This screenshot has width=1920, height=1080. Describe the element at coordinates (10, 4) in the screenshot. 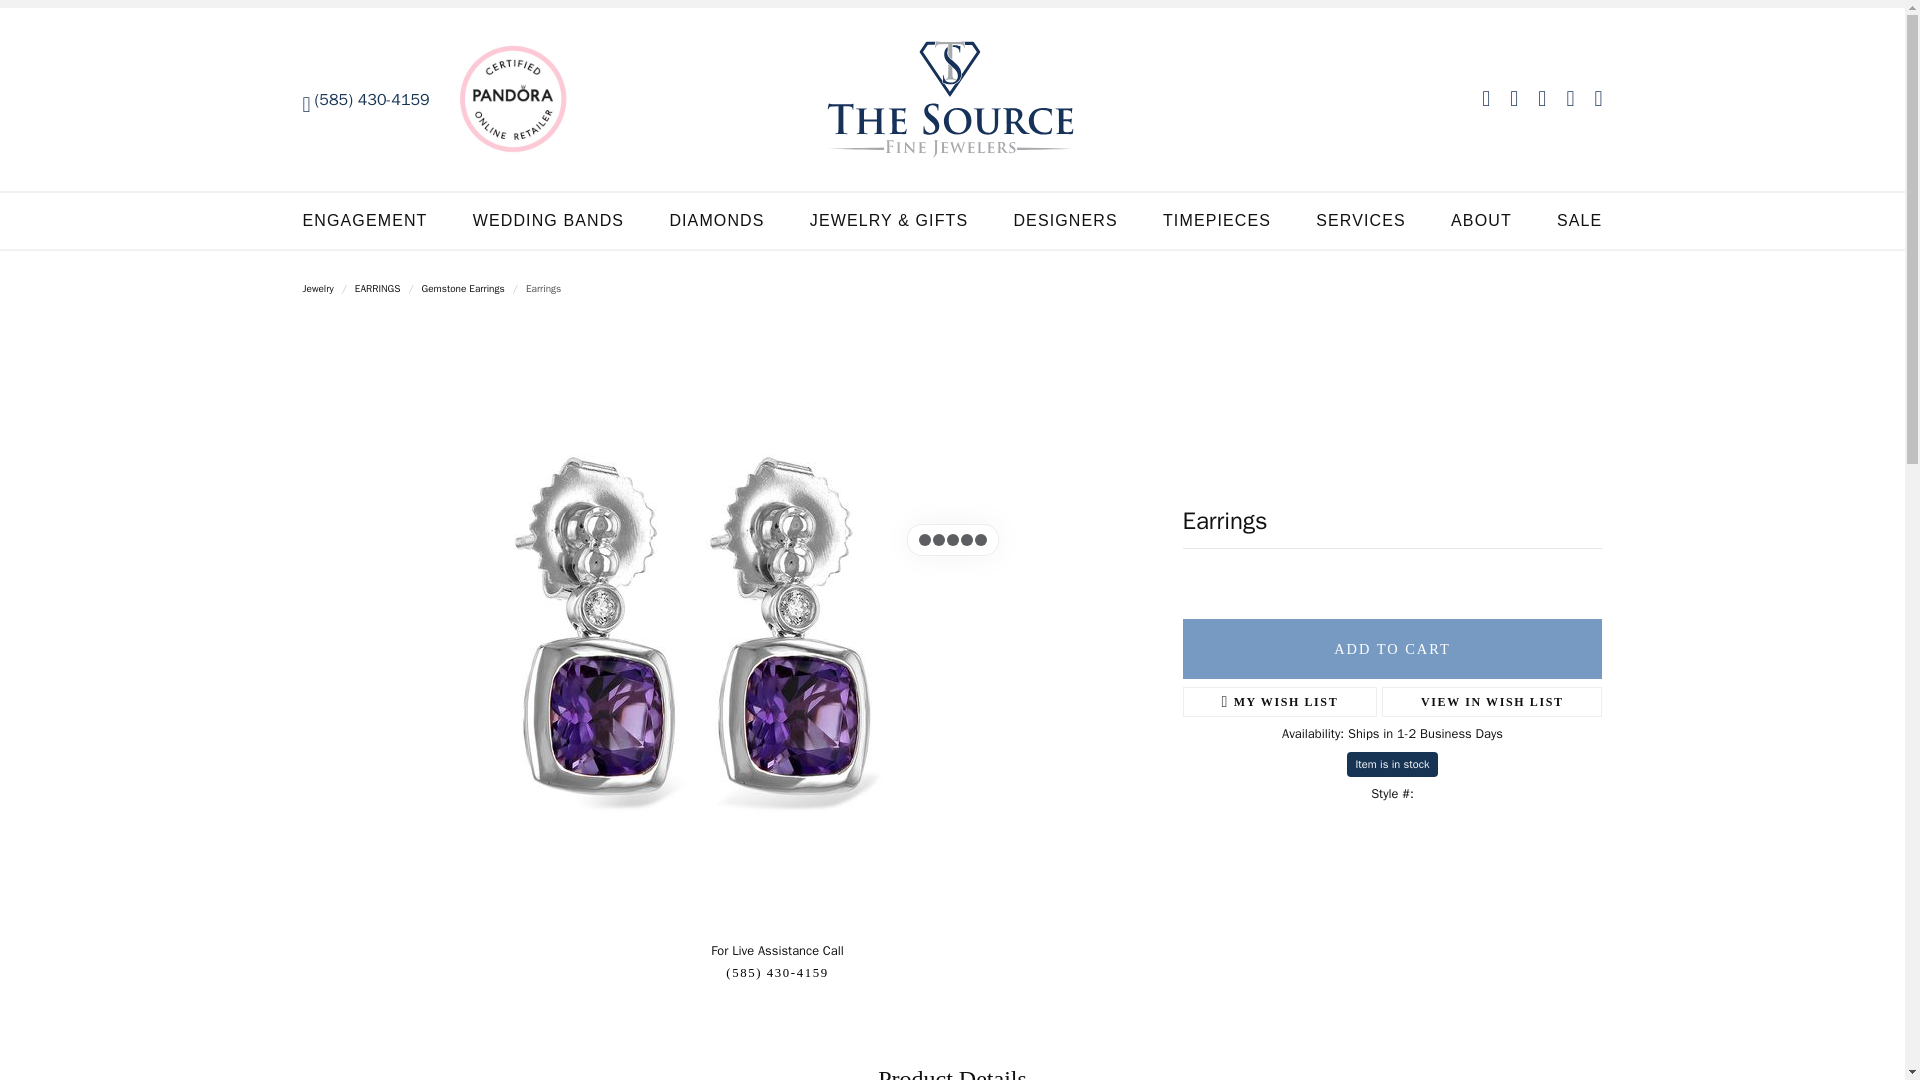

I see `Skip to main content` at that location.